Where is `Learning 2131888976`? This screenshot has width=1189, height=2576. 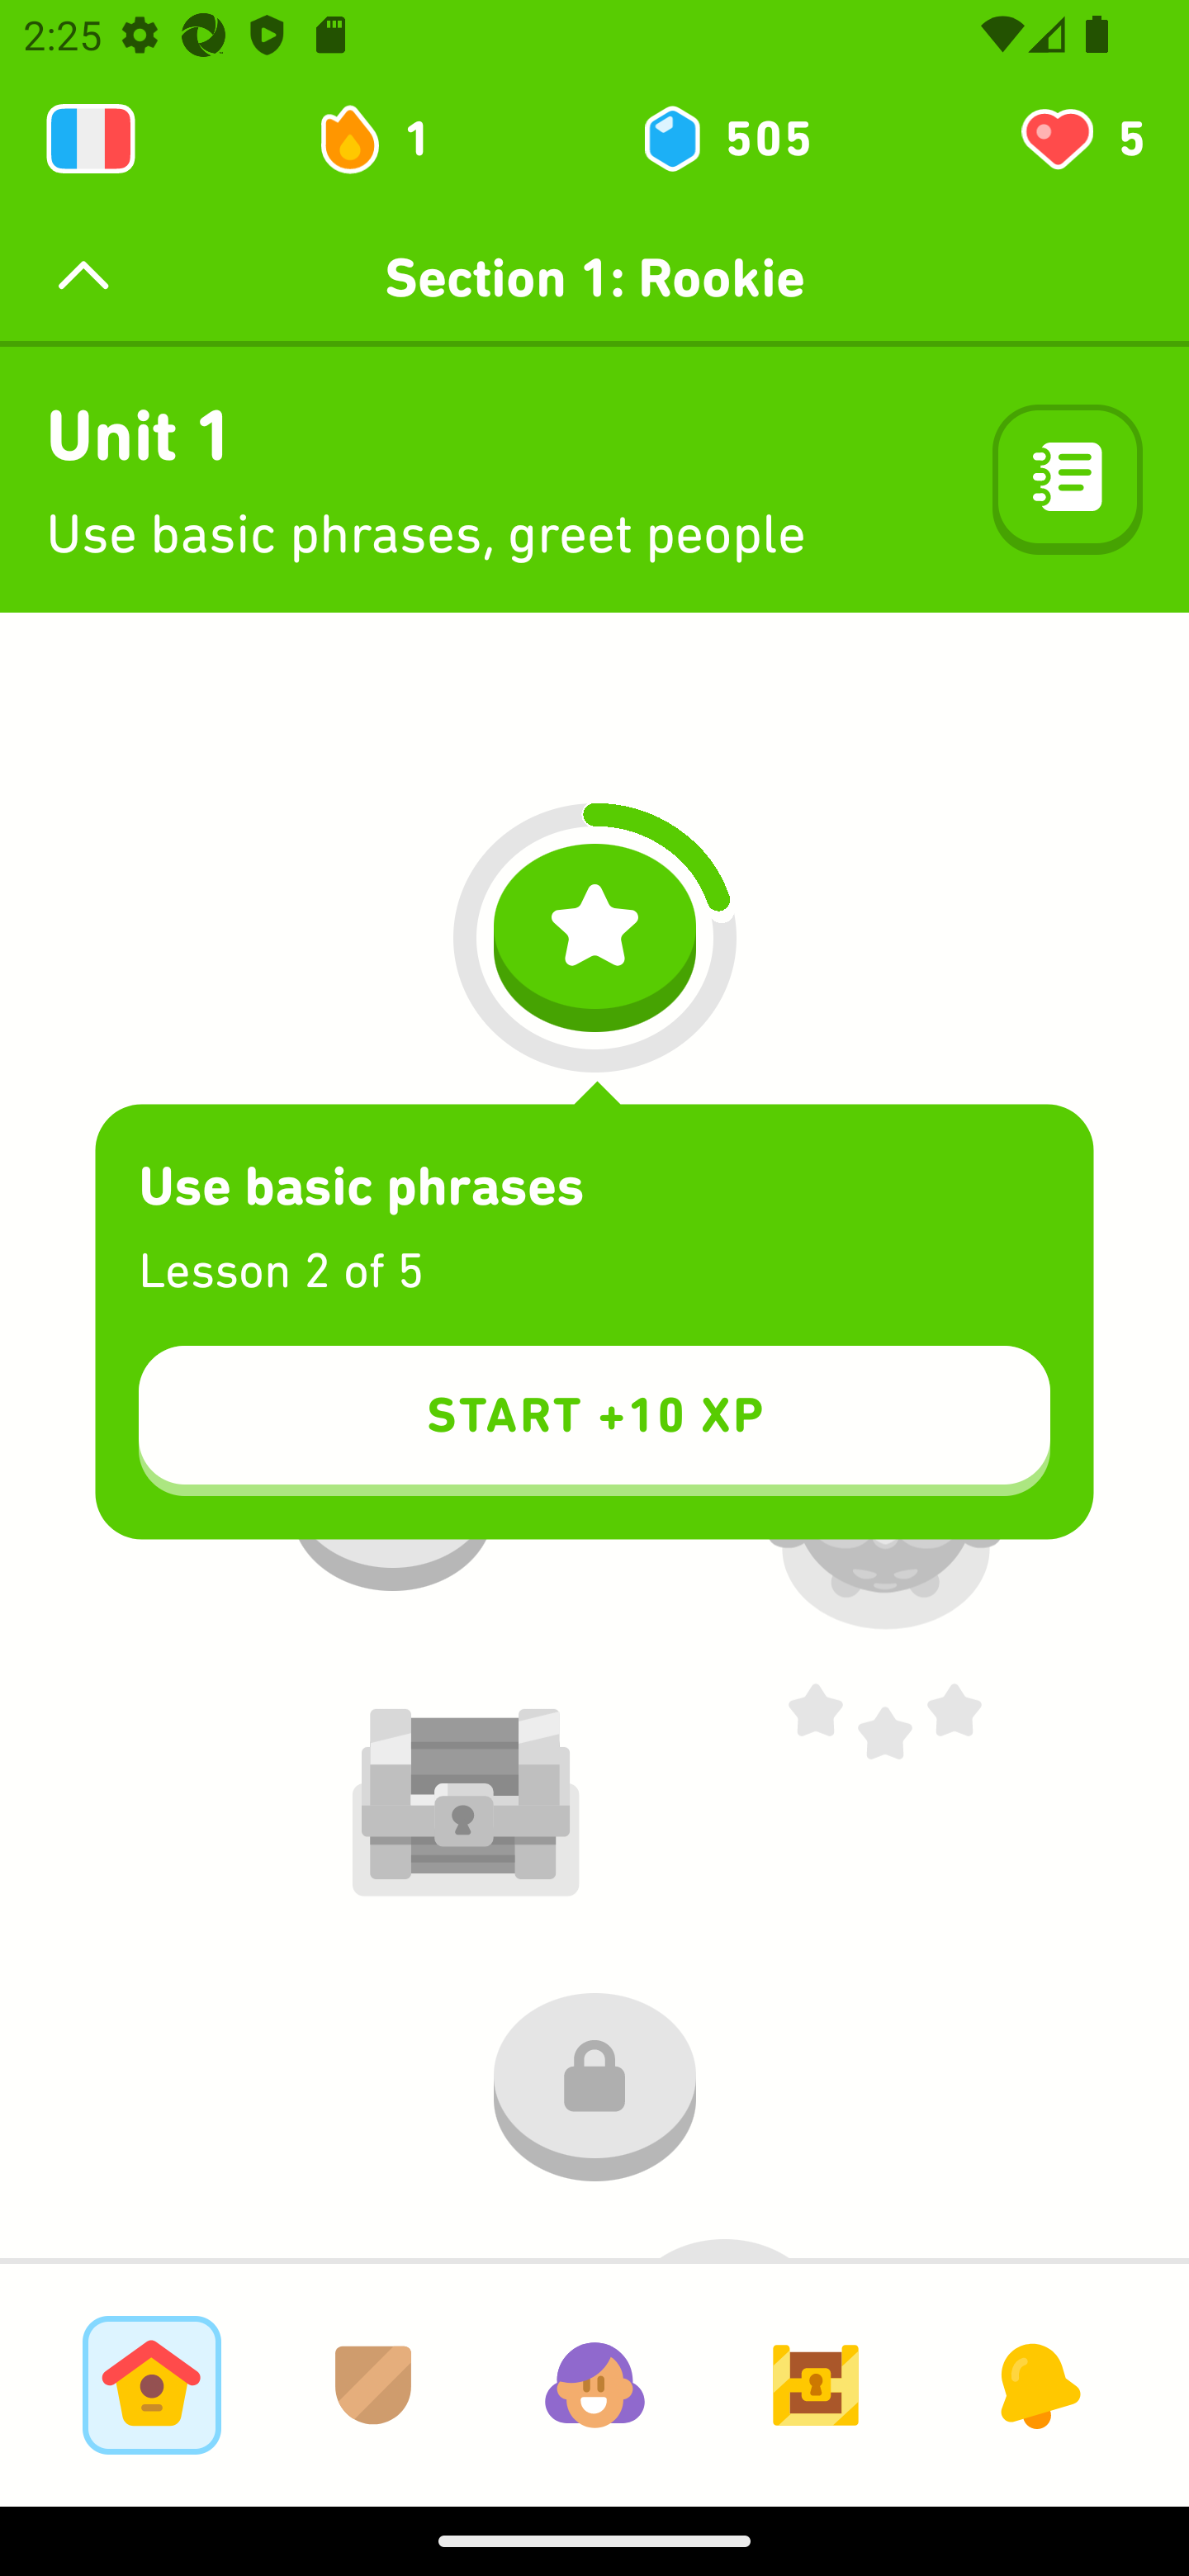 Learning 2131888976 is located at coordinates (91, 139).